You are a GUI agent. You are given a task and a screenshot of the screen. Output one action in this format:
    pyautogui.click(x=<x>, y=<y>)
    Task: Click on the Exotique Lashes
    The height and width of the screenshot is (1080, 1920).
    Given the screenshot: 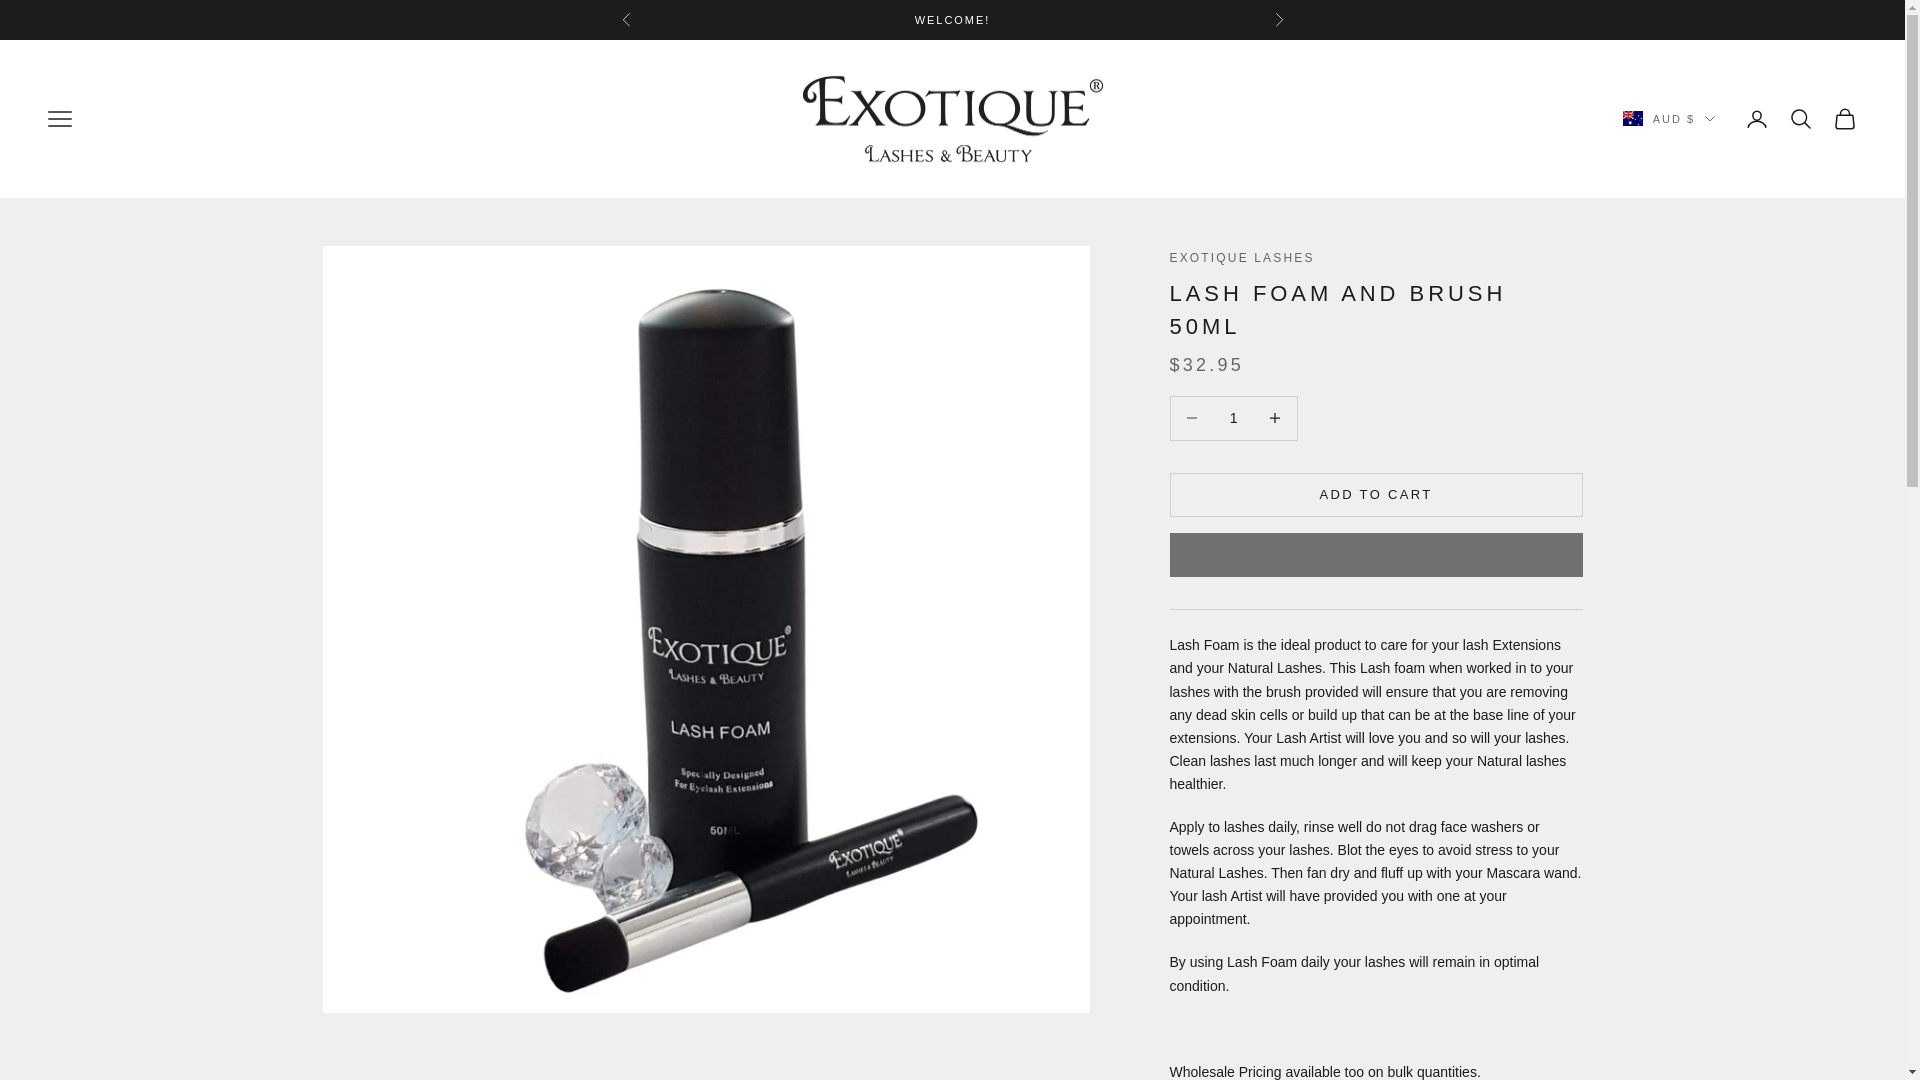 What is the action you would take?
    pyautogui.click(x=952, y=118)
    